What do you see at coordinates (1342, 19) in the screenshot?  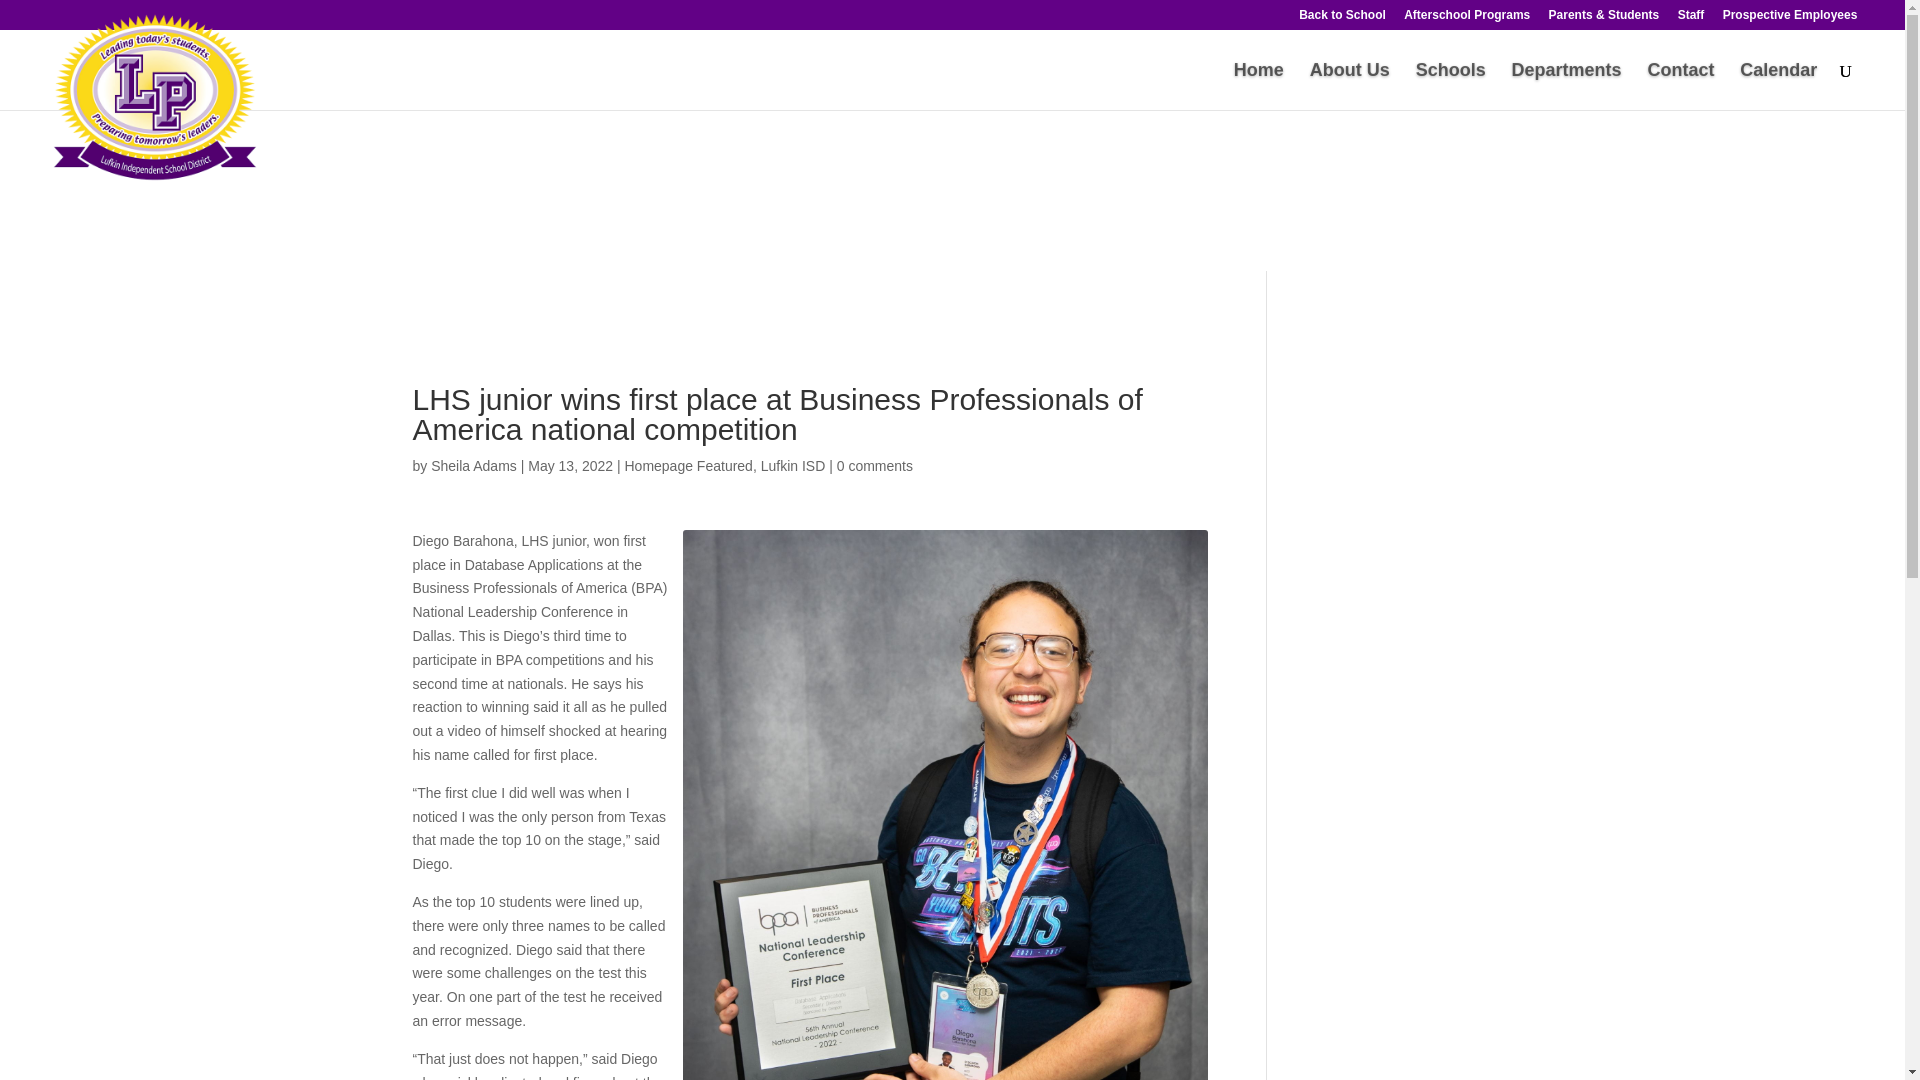 I see `Back to School` at bounding box center [1342, 19].